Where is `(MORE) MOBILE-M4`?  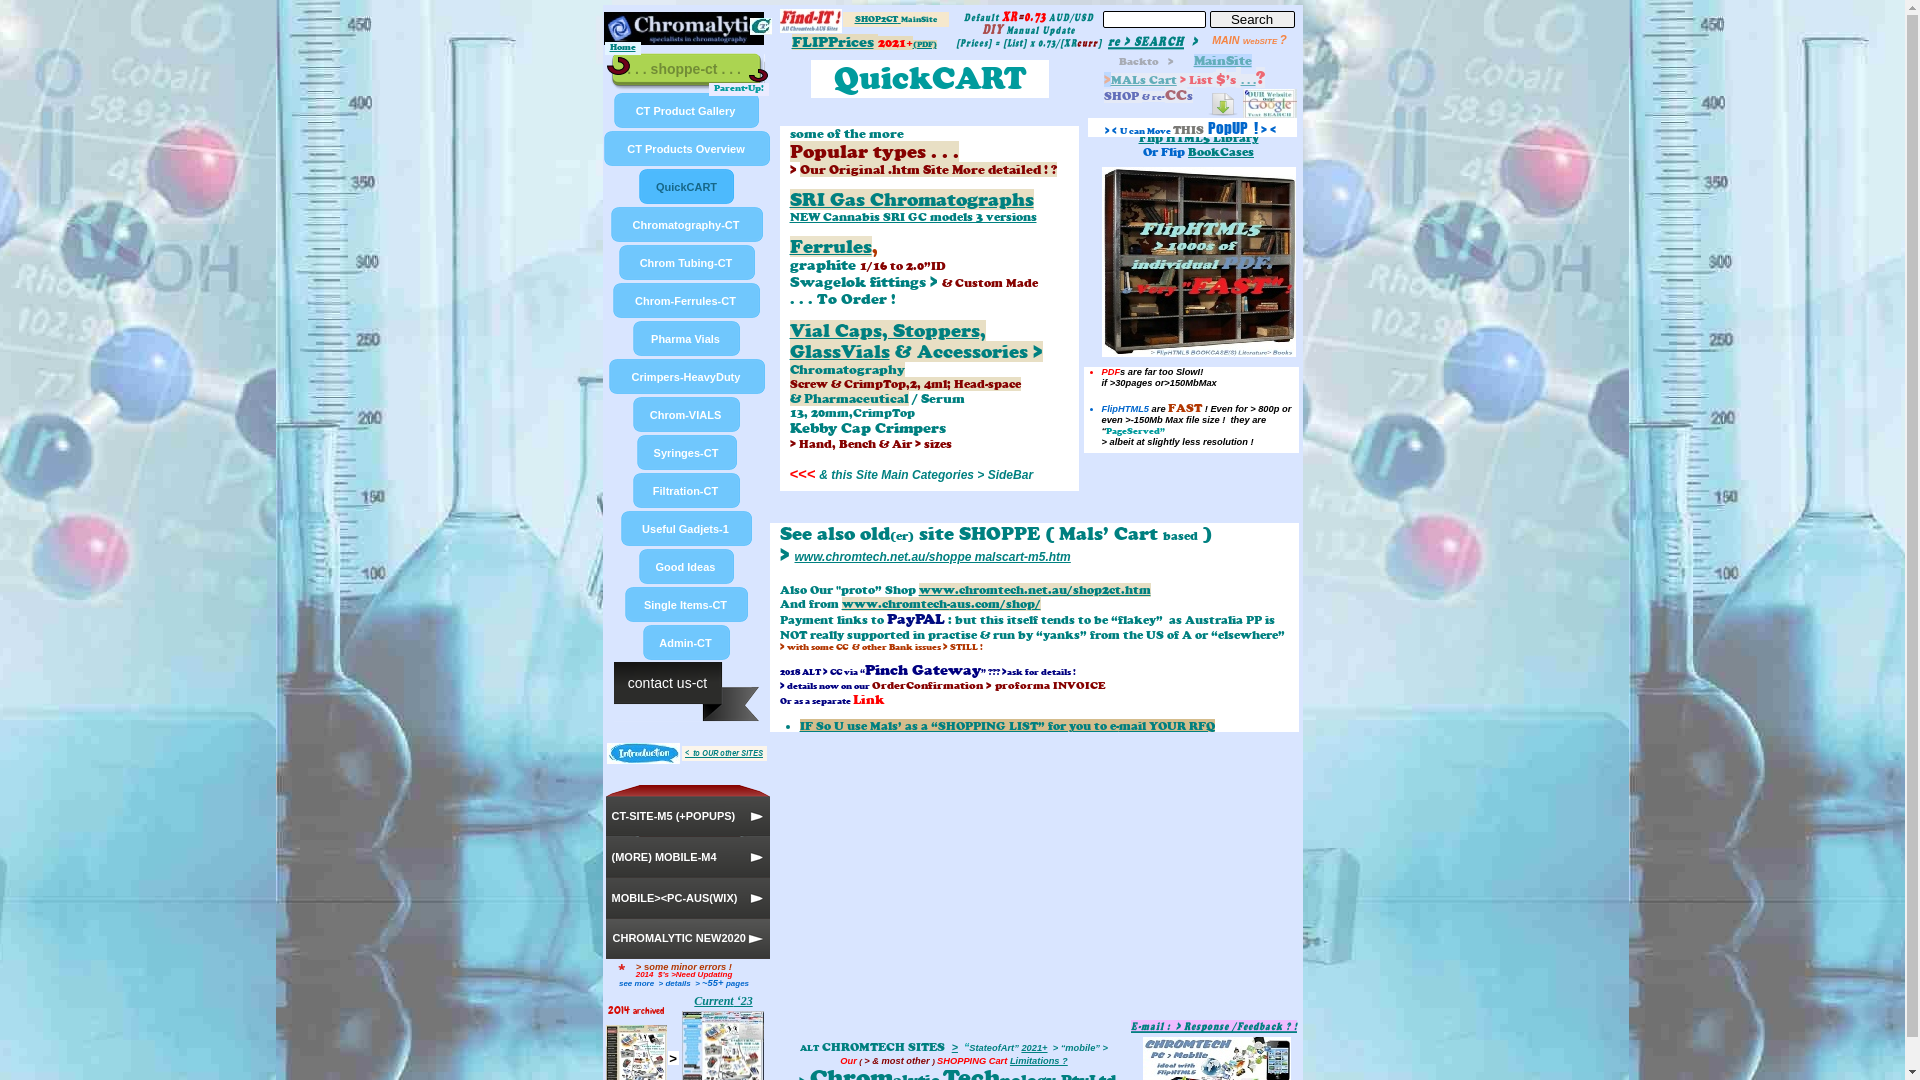
(MORE) MOBILE-M4 is located at coordinates (688, 858).